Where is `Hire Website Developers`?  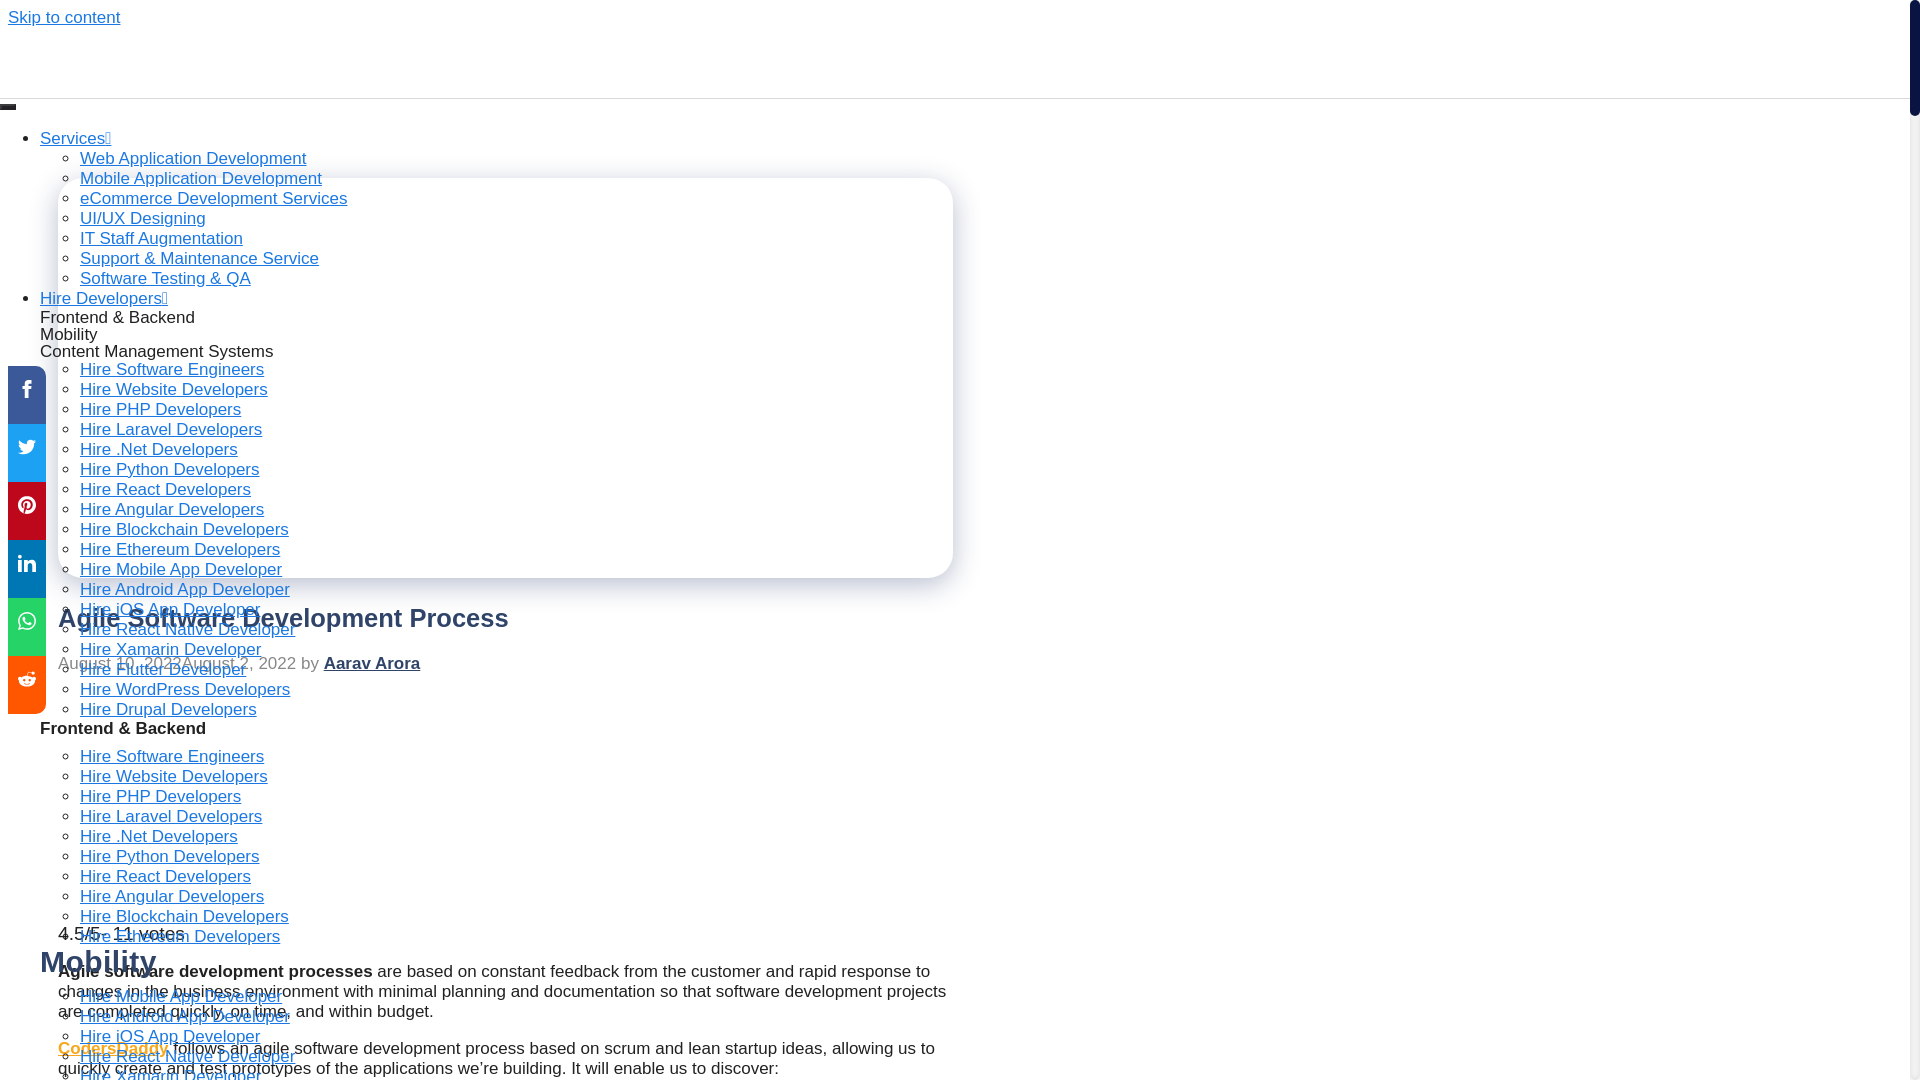 Hire Website Developers is located at coordinates (174, 389).